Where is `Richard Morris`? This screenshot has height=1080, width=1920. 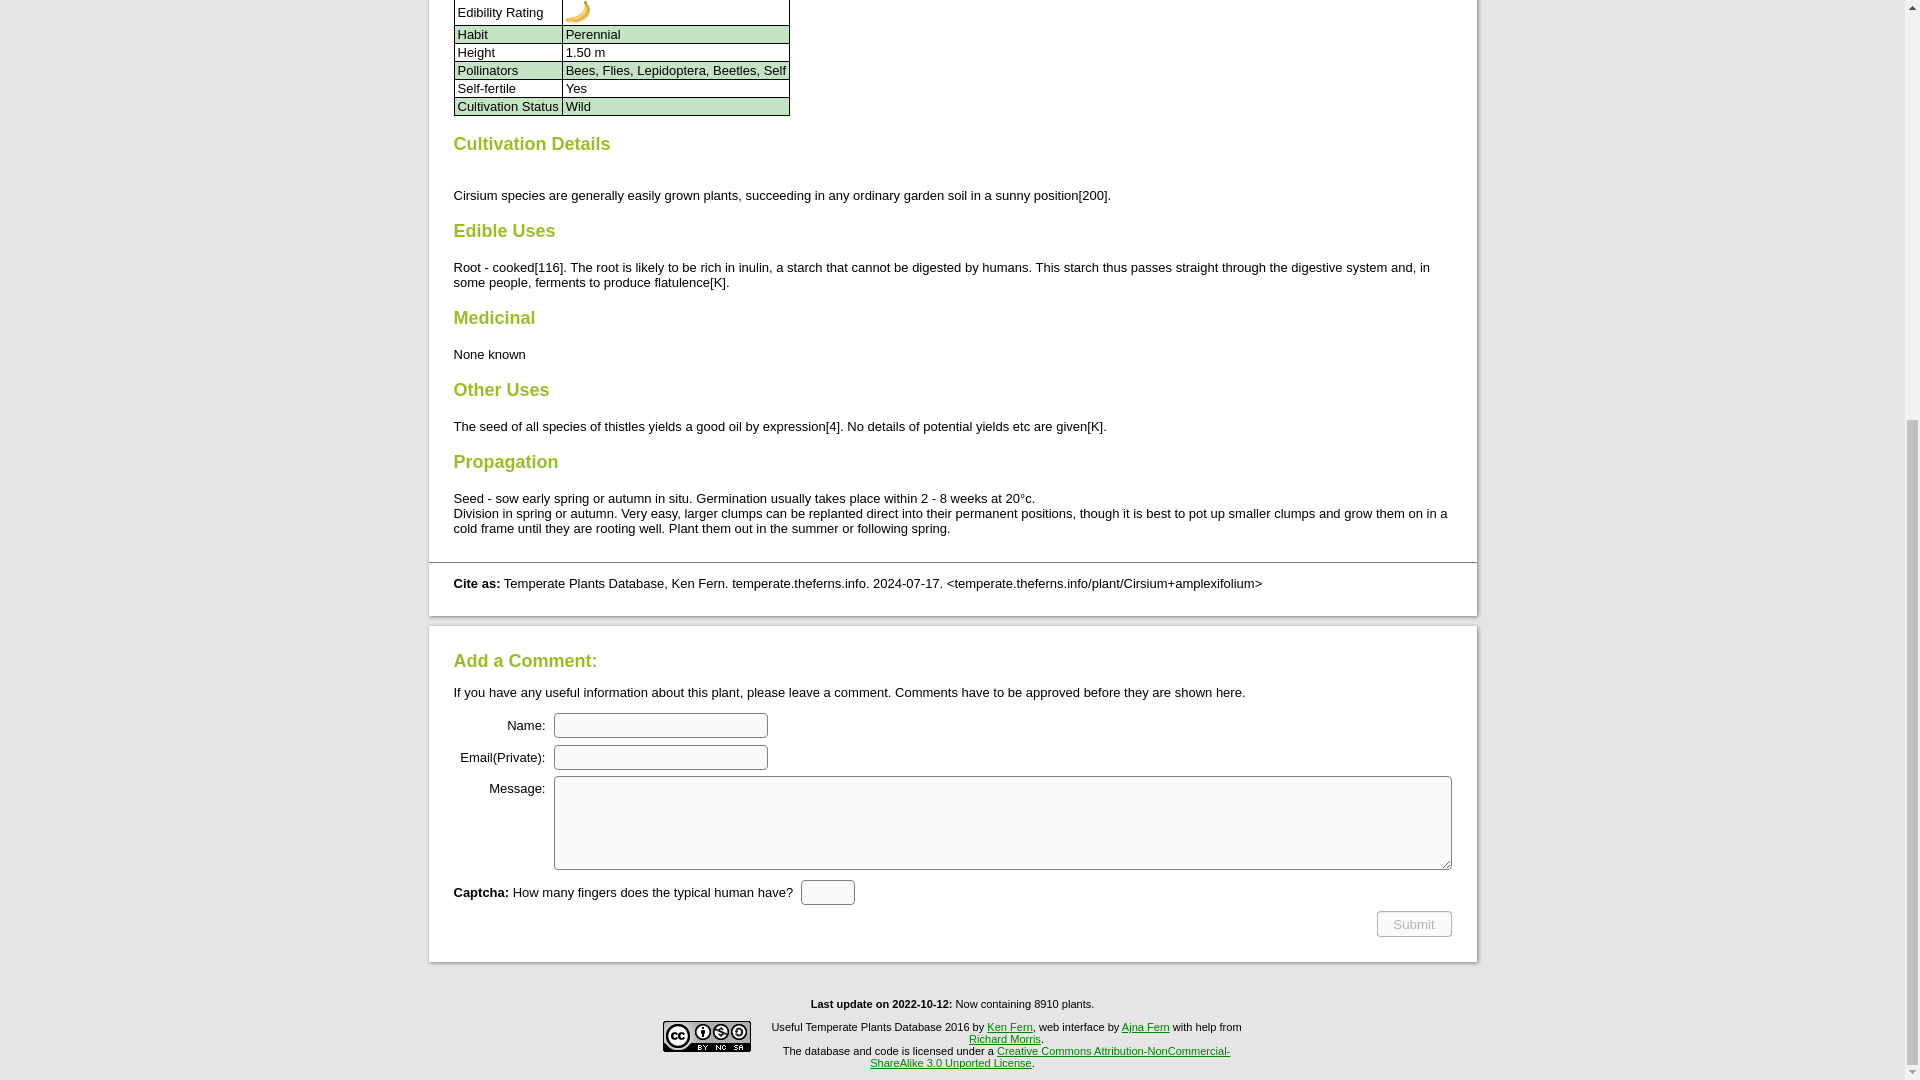 Richard Morris is located at coordinates (1004, 1038).